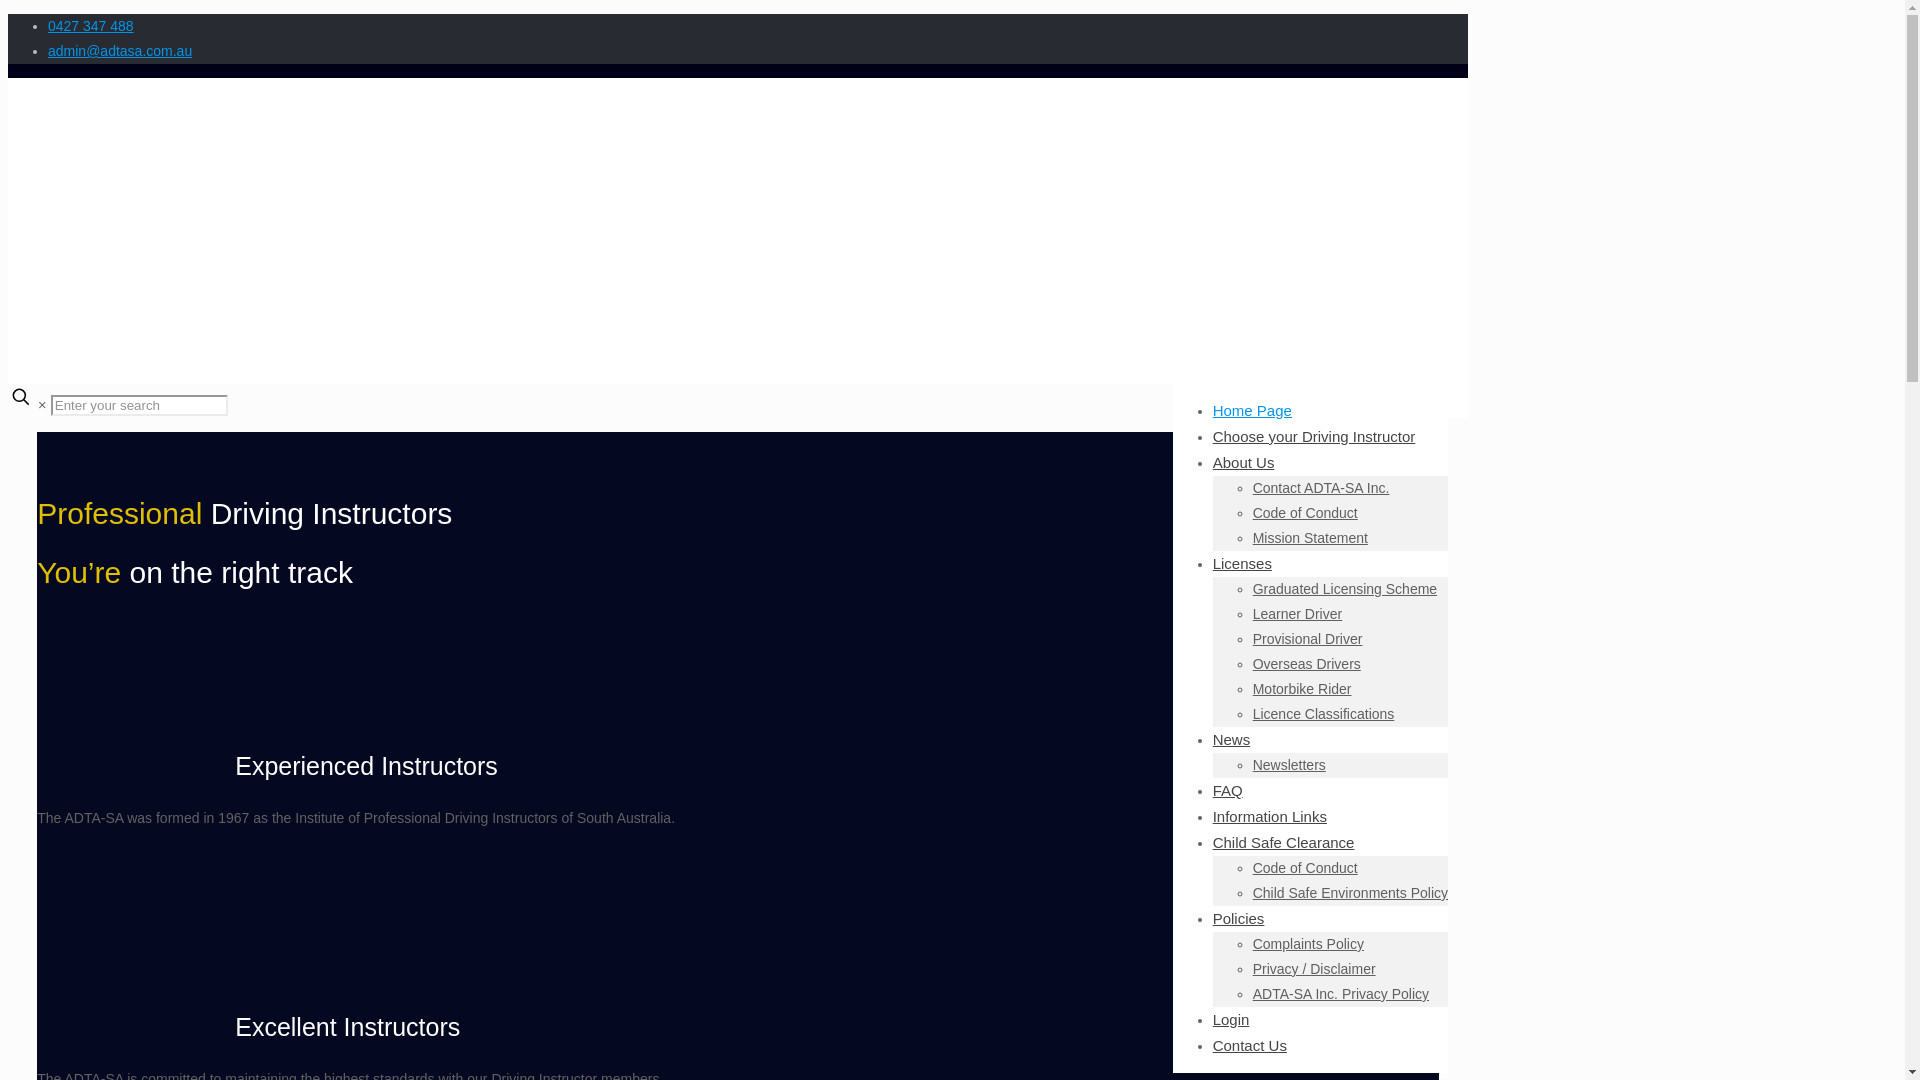 This screenshot has height=1080, width=1920. Describe the element at coordinates (1242, 564) in the screenshot. I see `Licenses` at that location.